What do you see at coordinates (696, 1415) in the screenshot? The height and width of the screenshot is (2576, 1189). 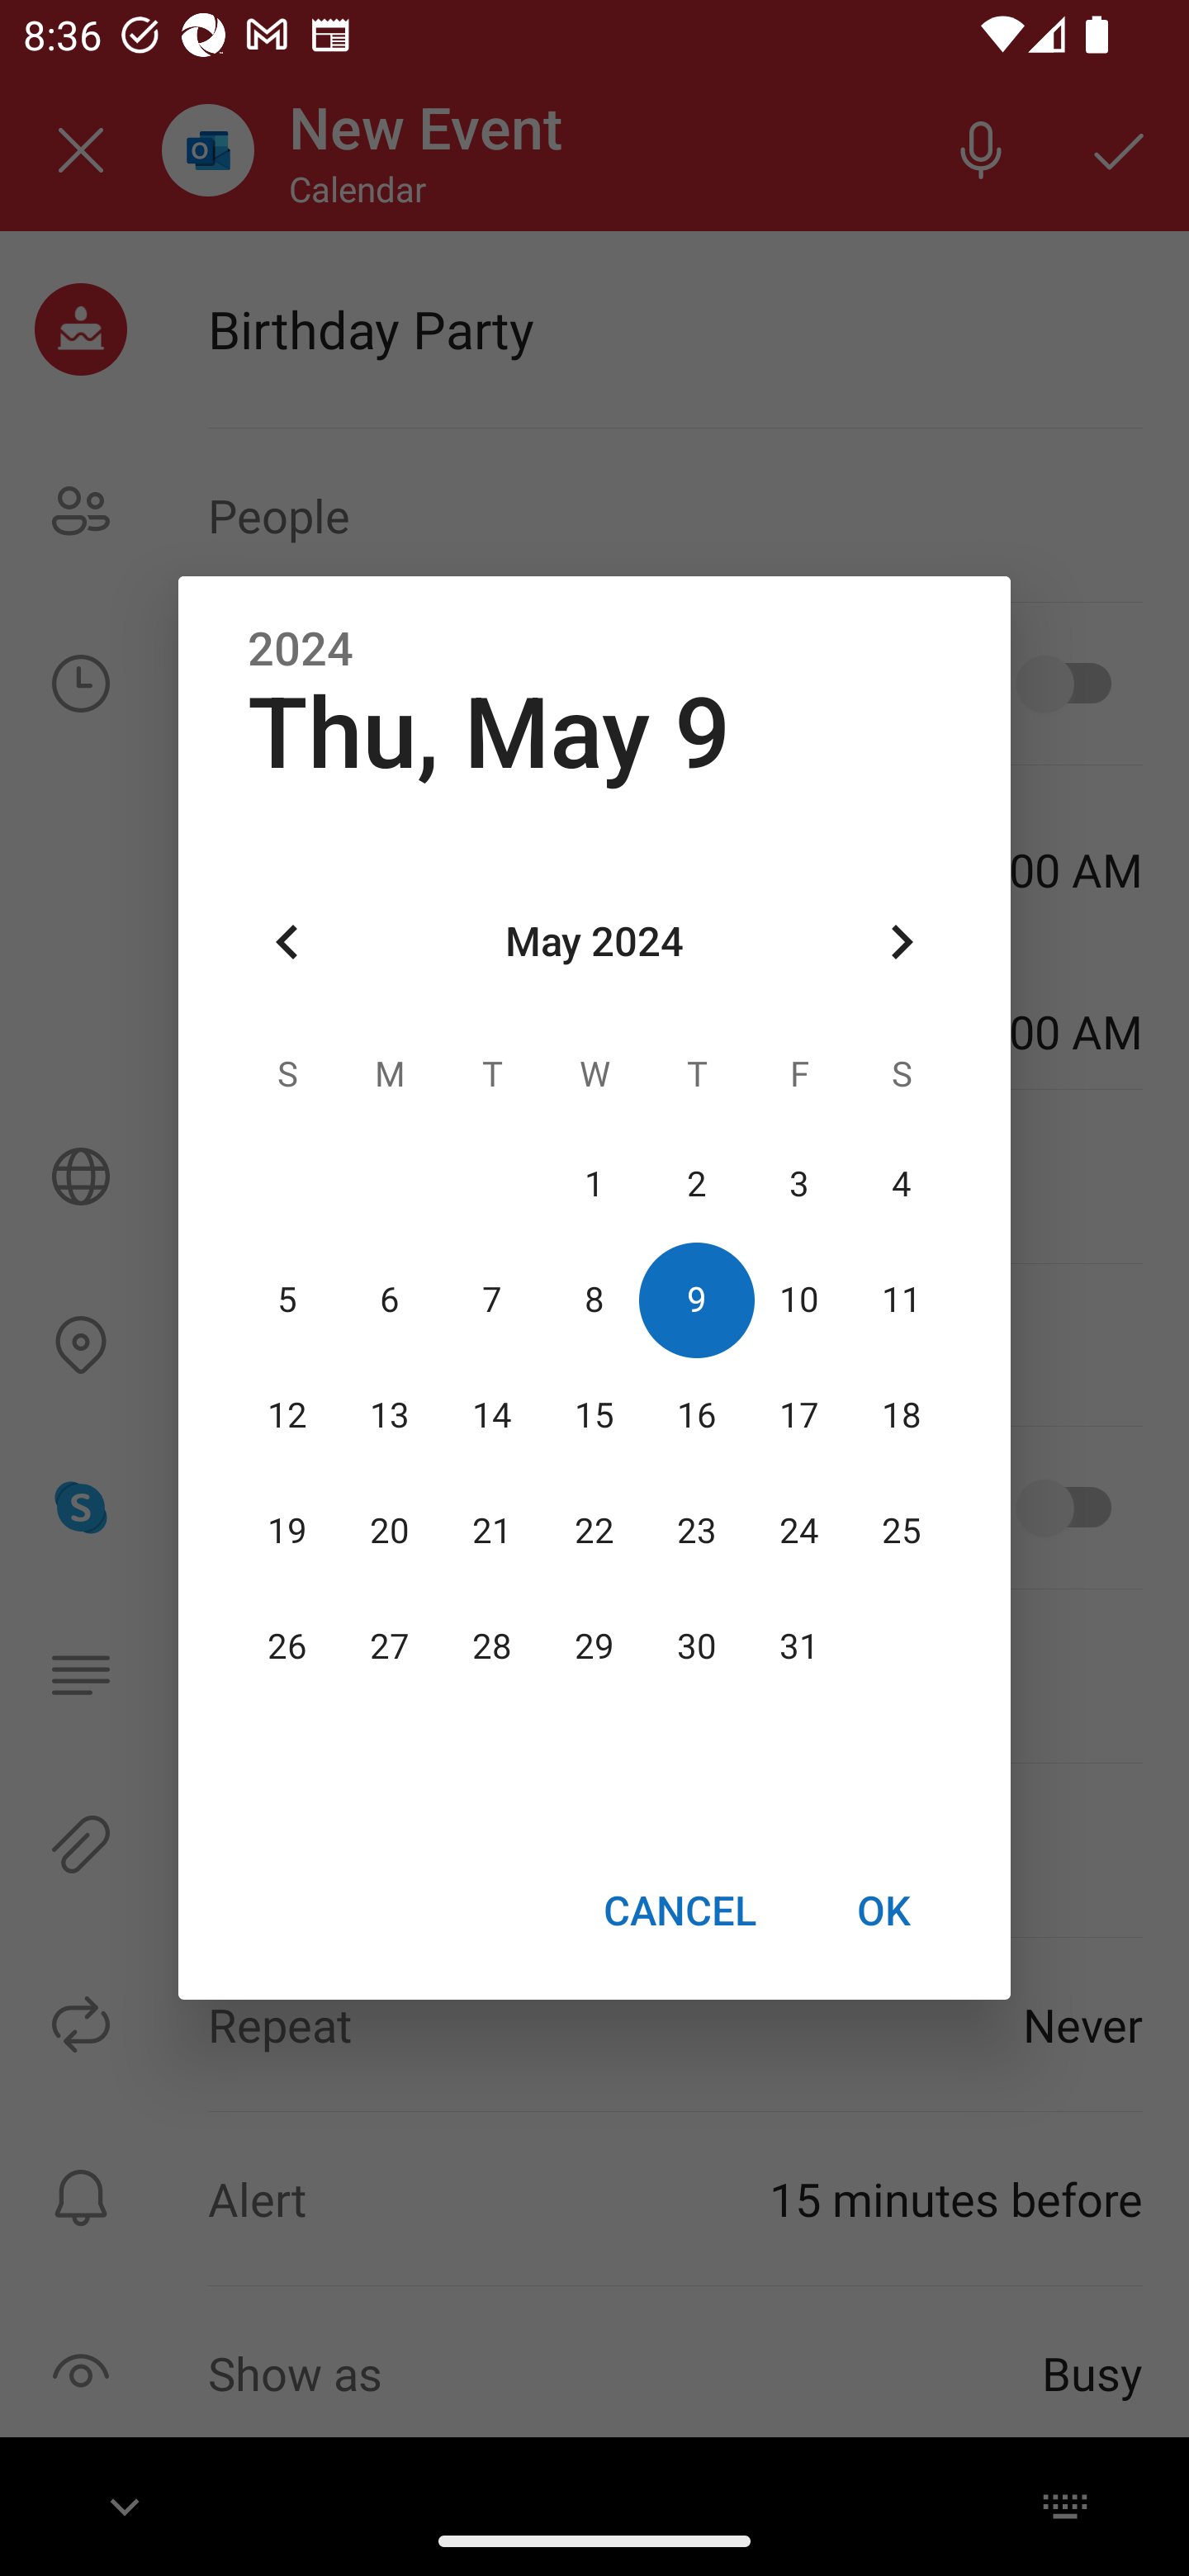 I see `16 16 May 2024` at bounding box center [696, 1415].